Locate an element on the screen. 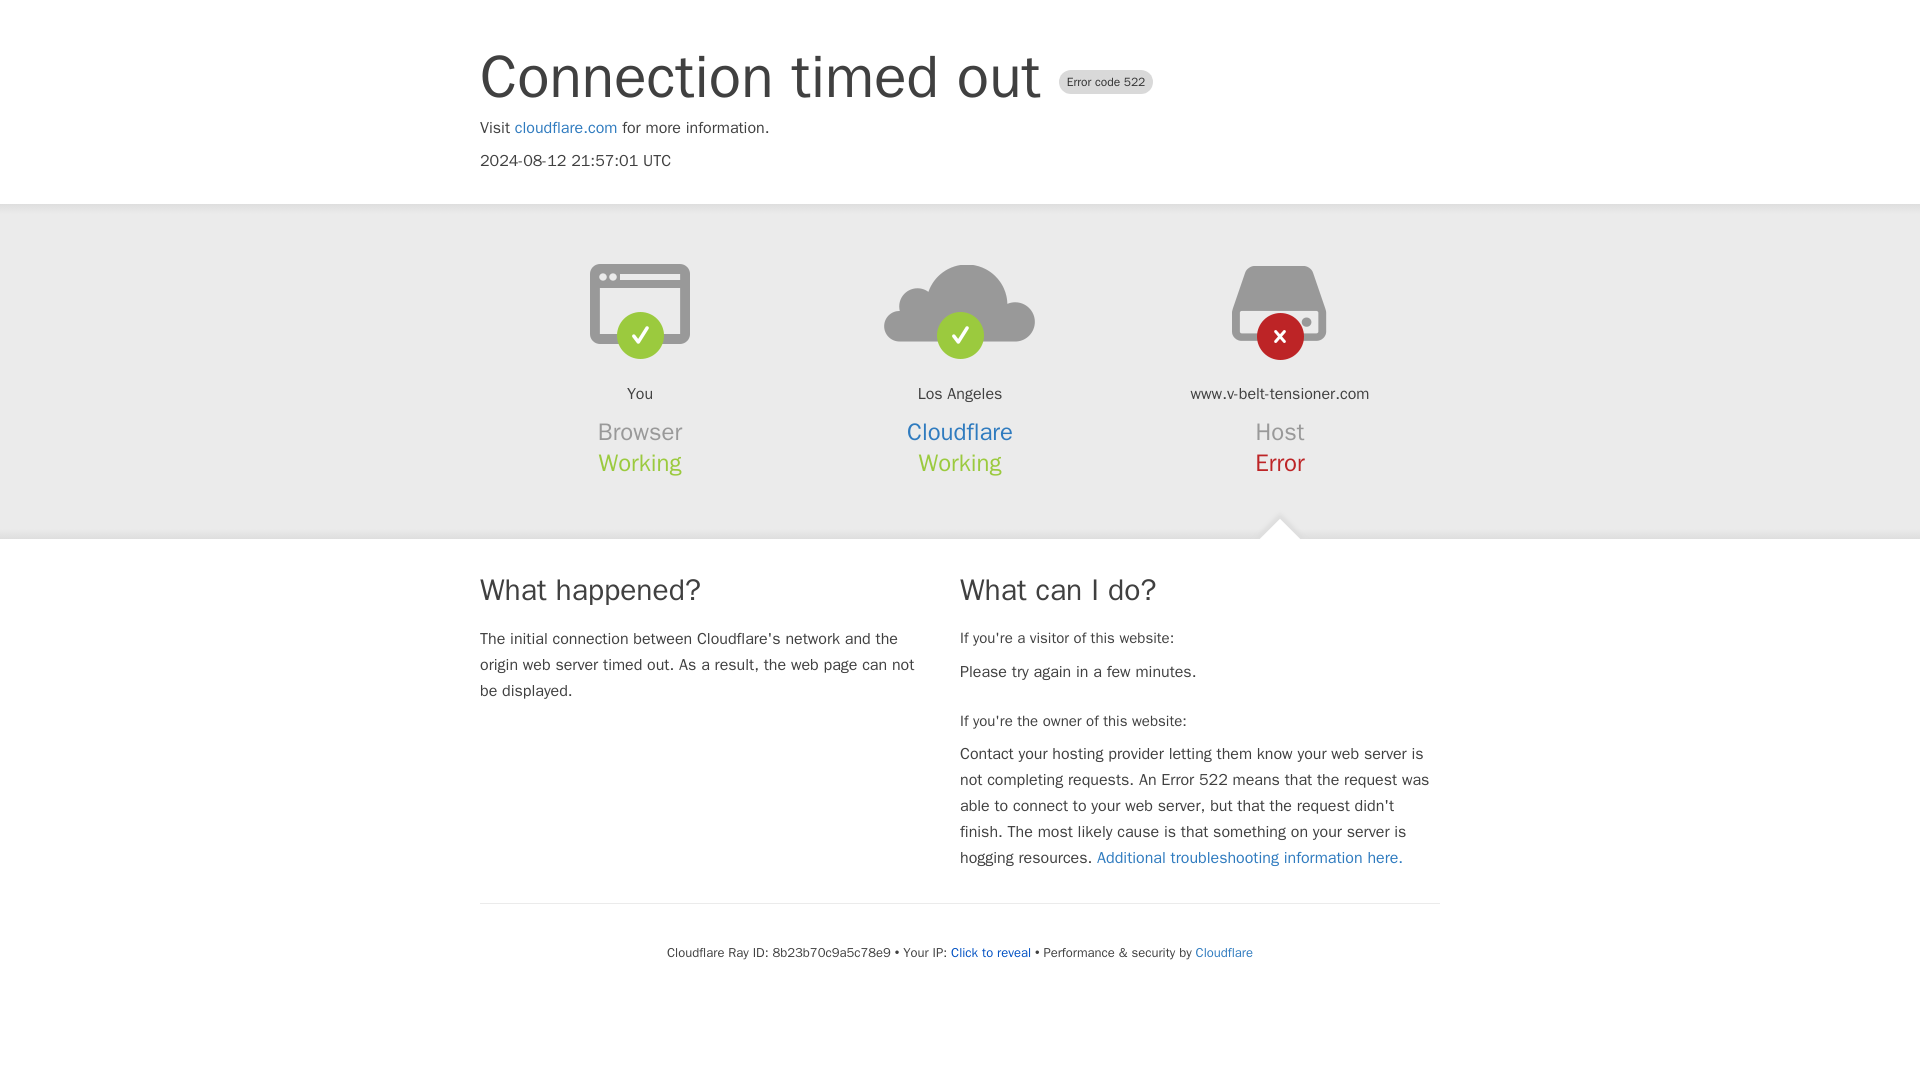 The width and height of the screenshot is (1920, 1080). Click to reveal is located at coordinates (990, 952).